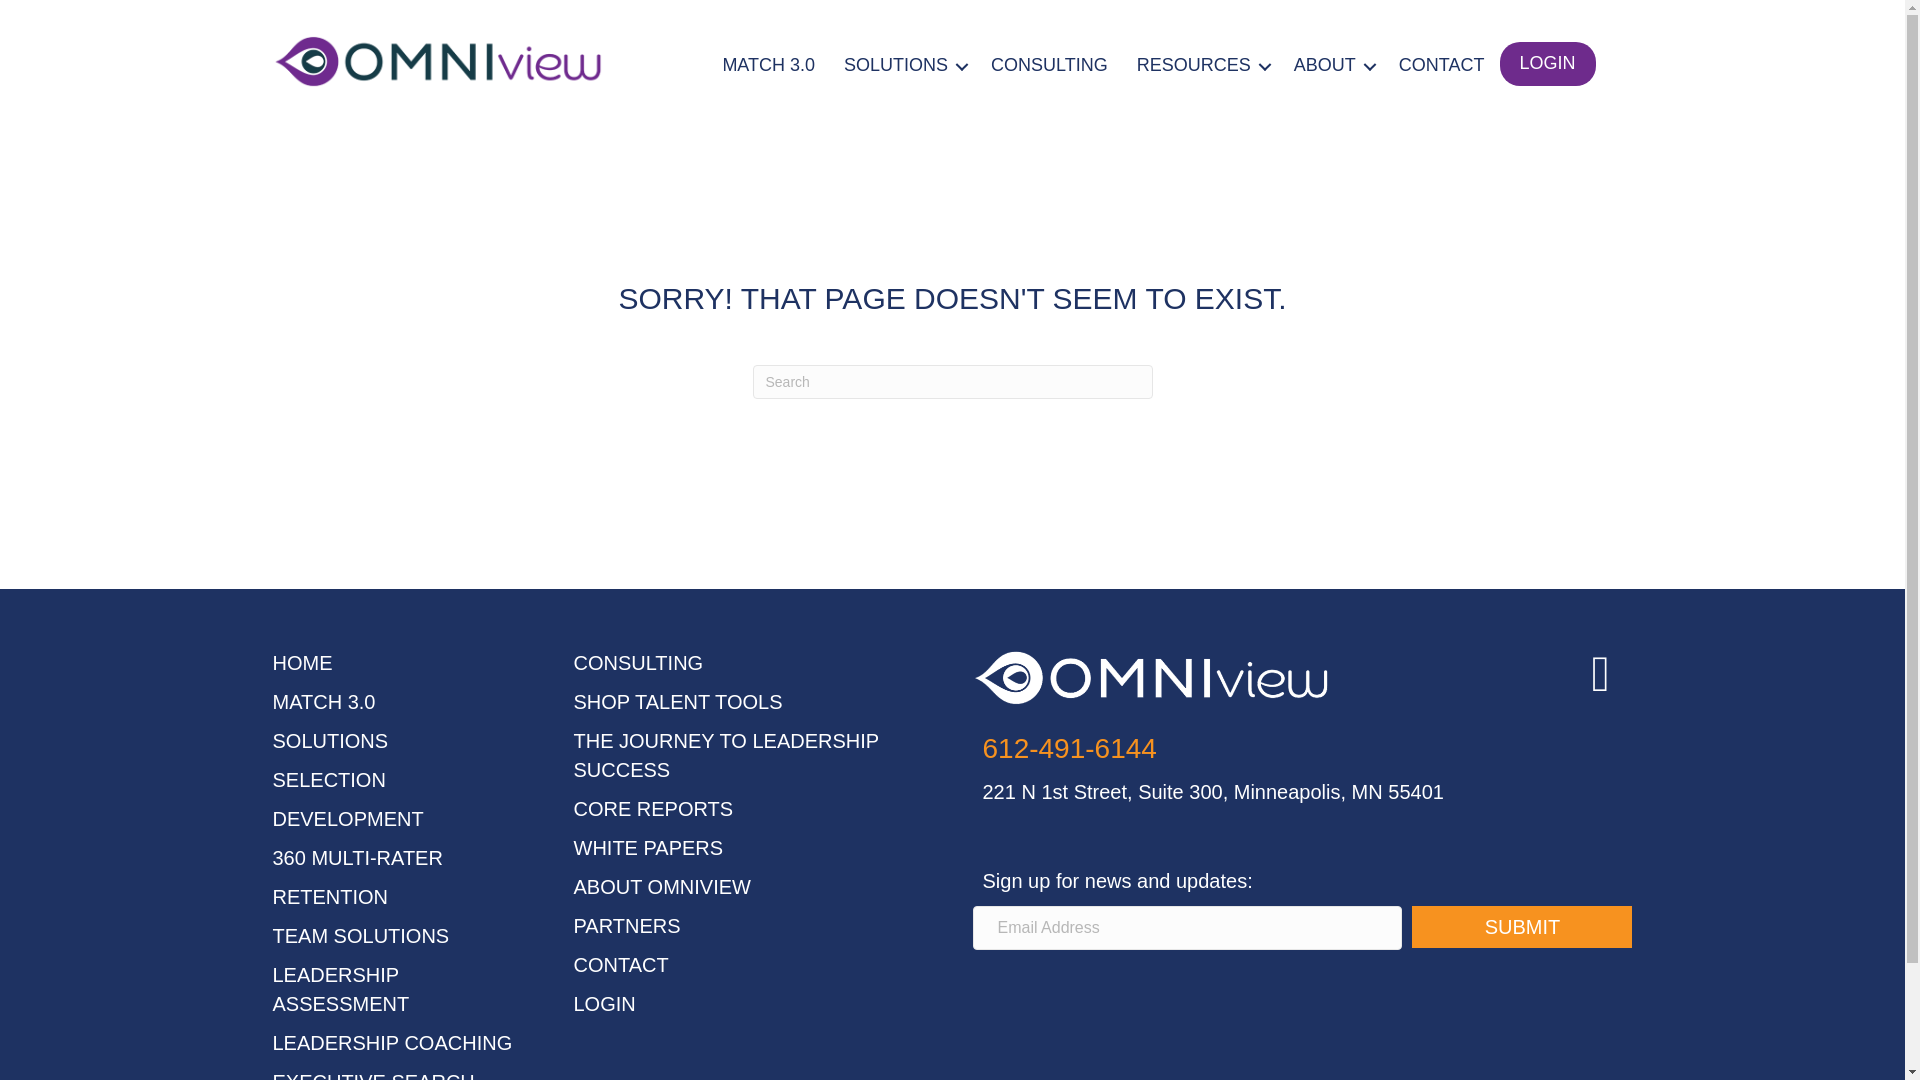  What do you see at coordinates (1049, 63) in the screenshot?
I see `CONSULTING` at bounding box center [1049, 63].